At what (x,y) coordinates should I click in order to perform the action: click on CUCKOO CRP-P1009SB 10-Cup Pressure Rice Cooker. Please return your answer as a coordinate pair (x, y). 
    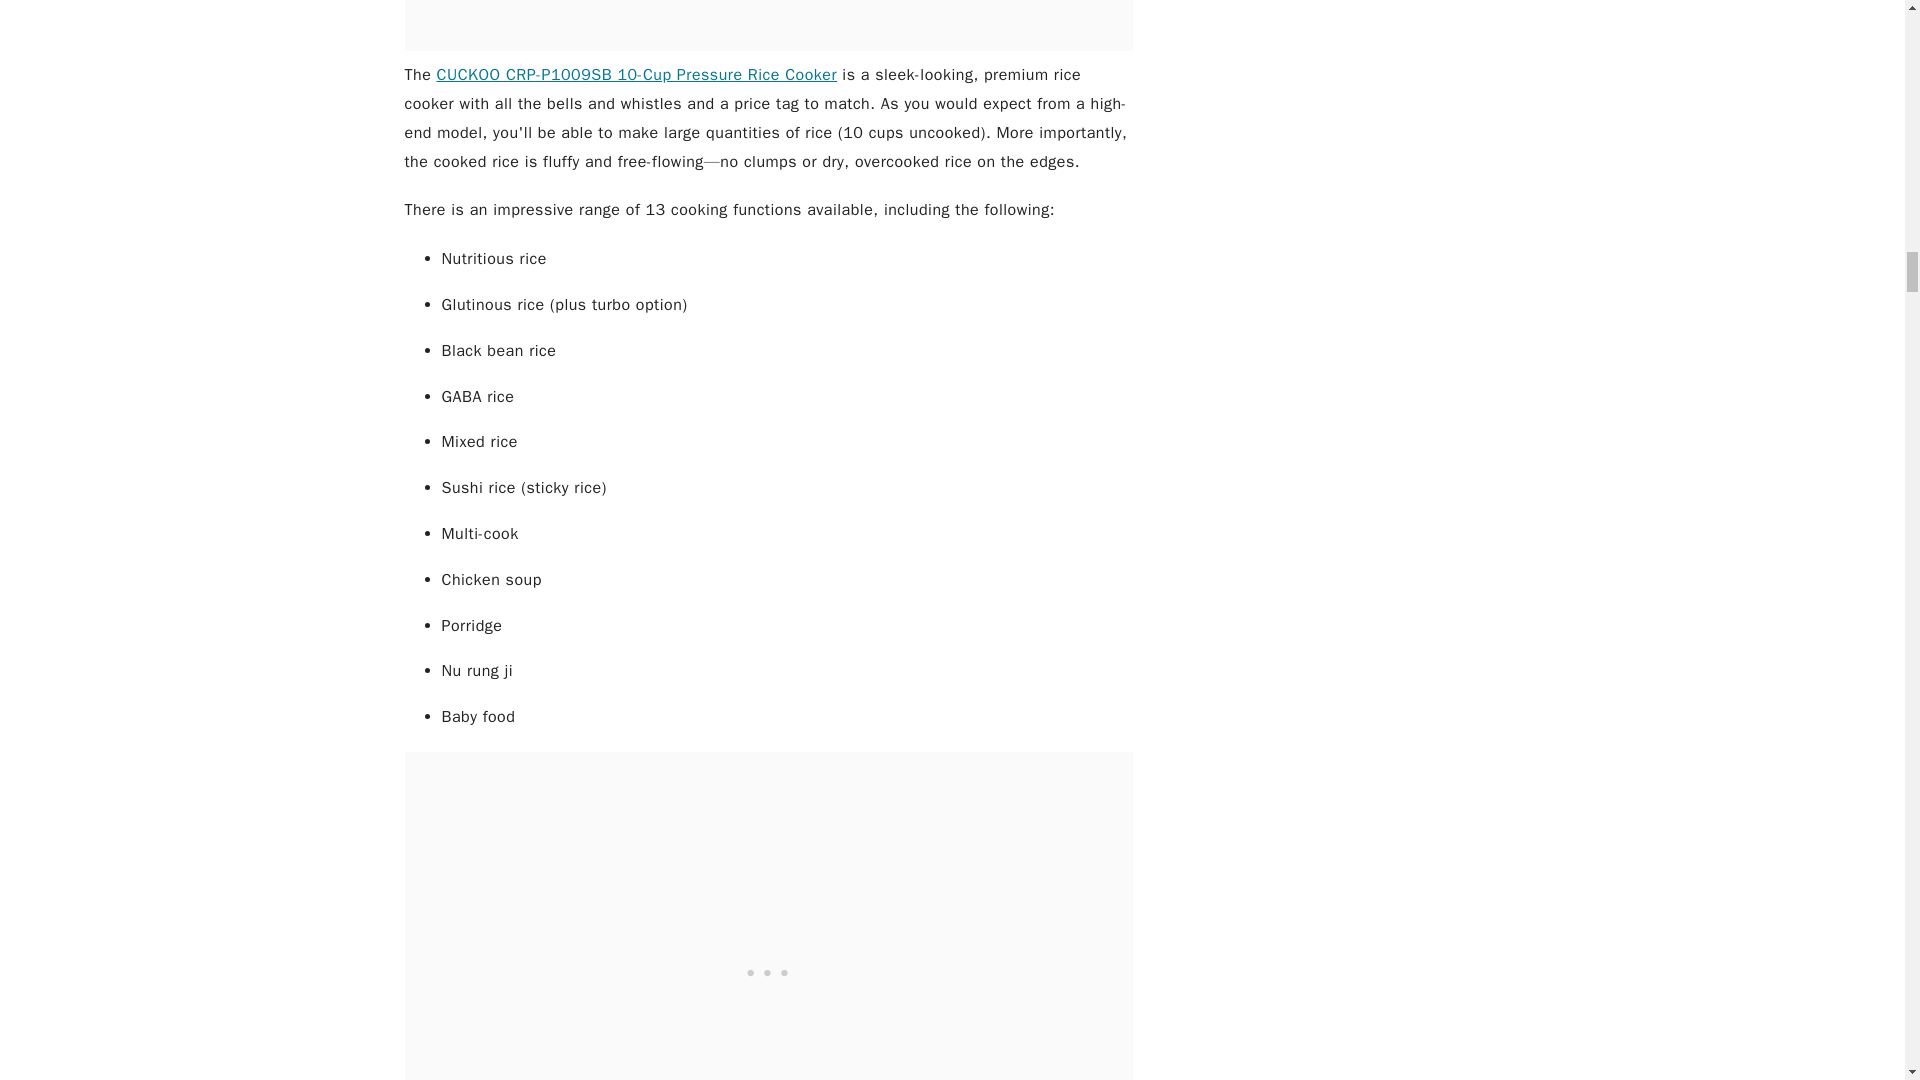
    Looking at the image, I should click on (637, 74).